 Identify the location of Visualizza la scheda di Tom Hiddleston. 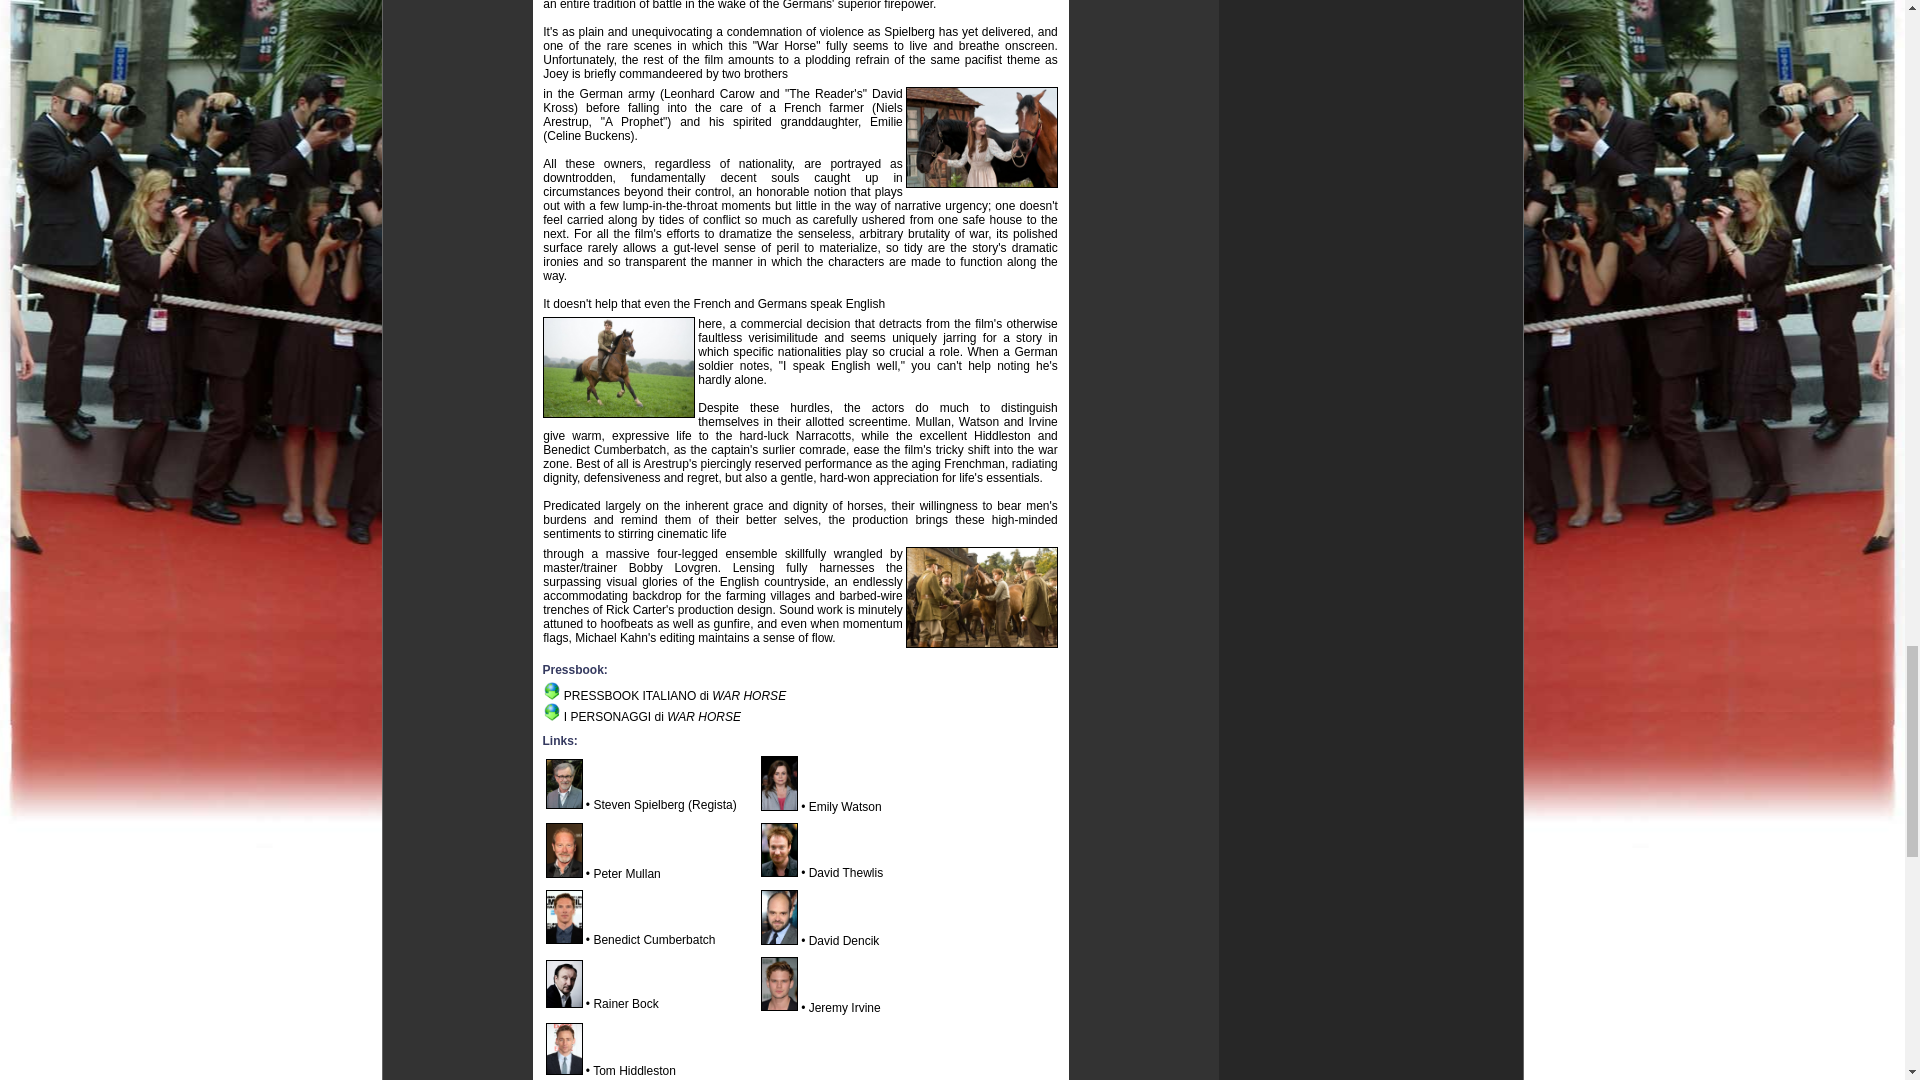
(564, 1070).